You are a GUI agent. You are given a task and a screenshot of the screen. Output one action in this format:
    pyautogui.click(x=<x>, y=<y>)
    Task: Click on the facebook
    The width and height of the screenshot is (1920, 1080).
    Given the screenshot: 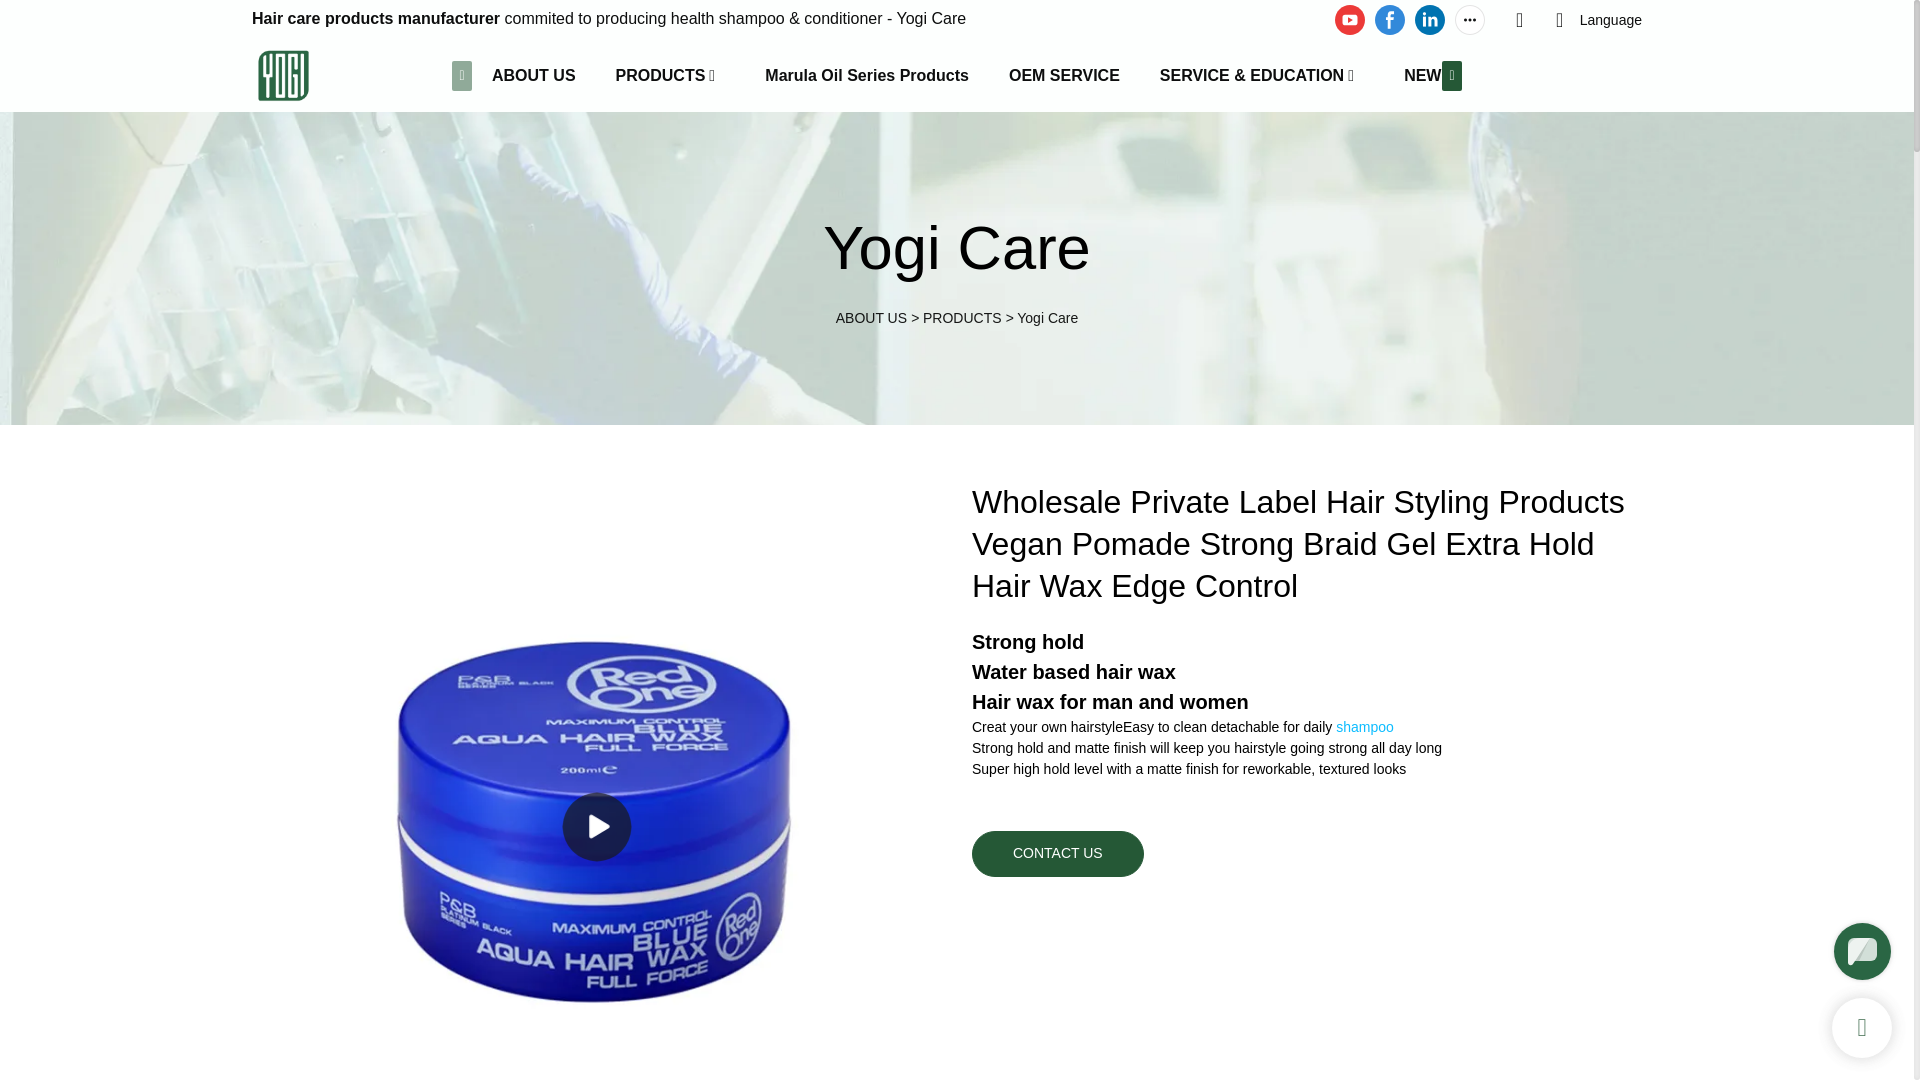 What is the action you would take?
    pyautogui.click(x=1390, y=20)
    